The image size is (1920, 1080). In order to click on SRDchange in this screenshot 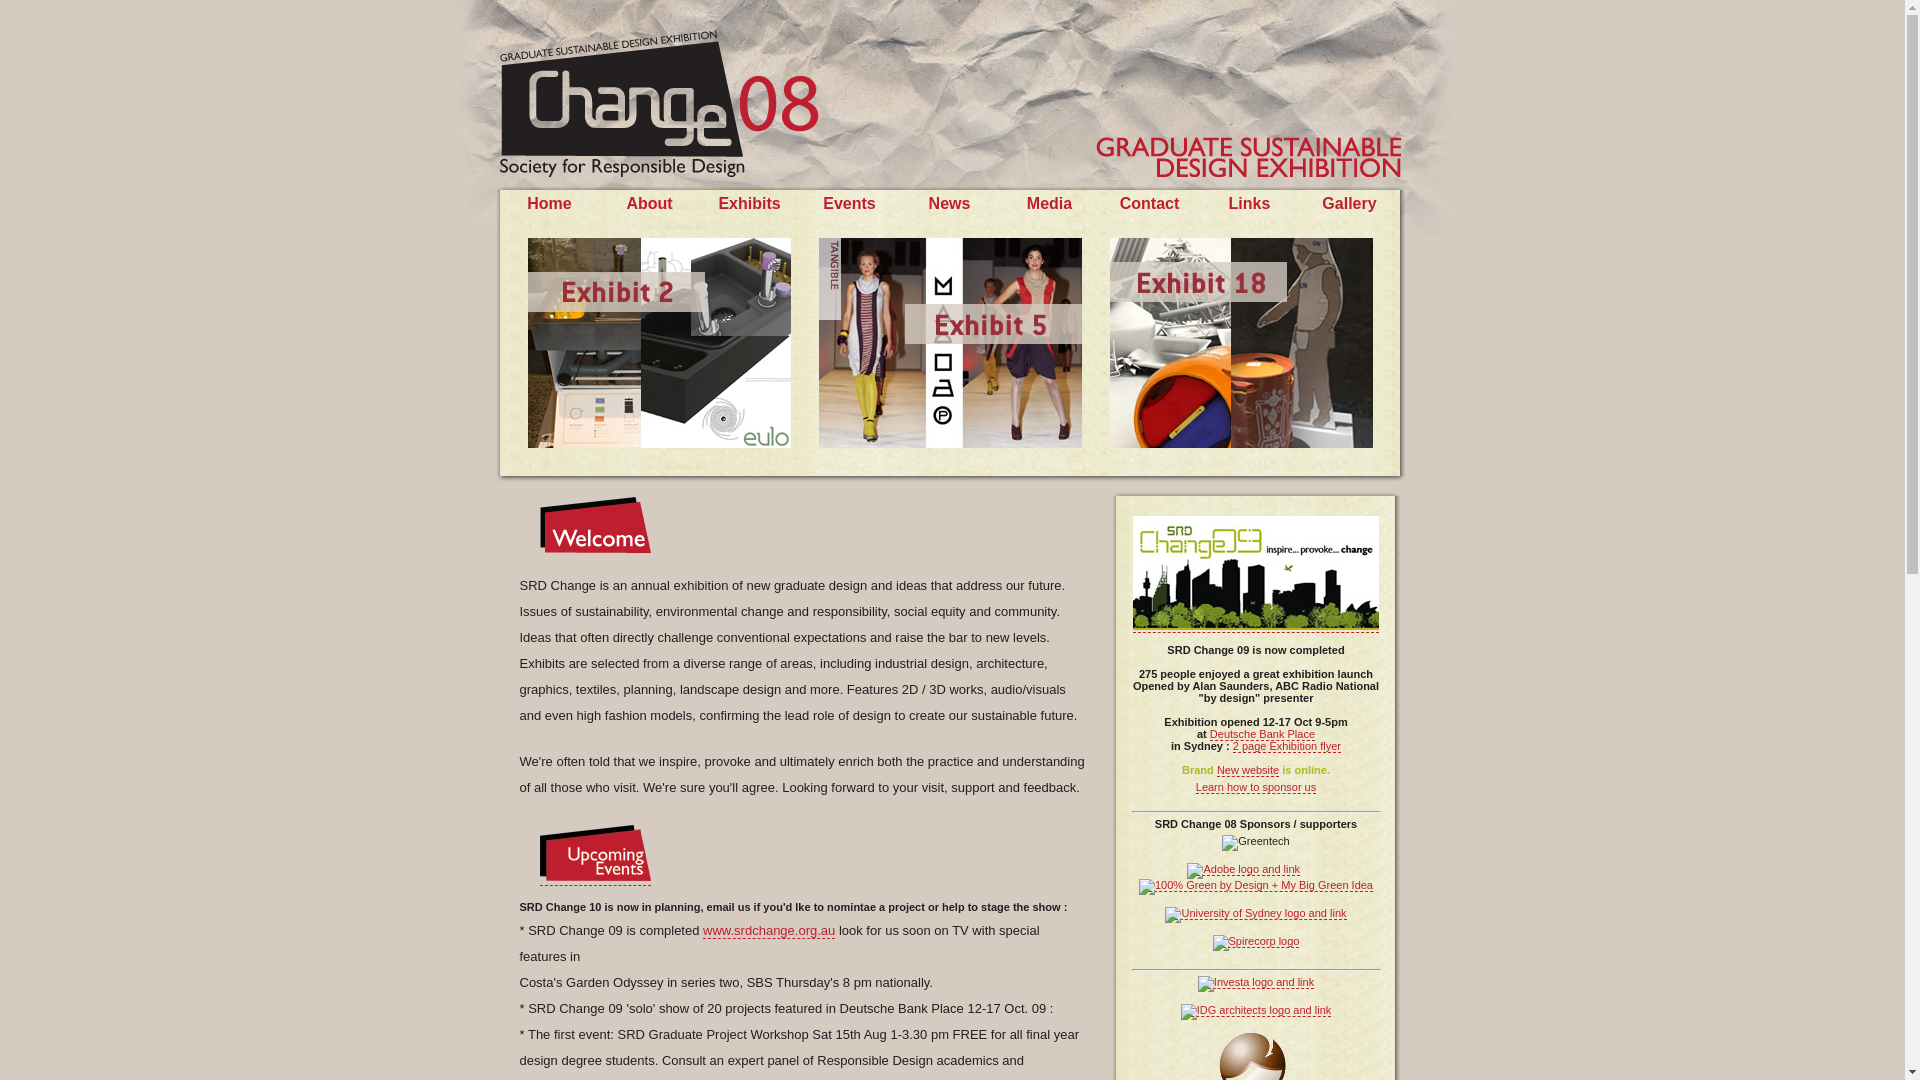, I will do `click(1256, 573)`.